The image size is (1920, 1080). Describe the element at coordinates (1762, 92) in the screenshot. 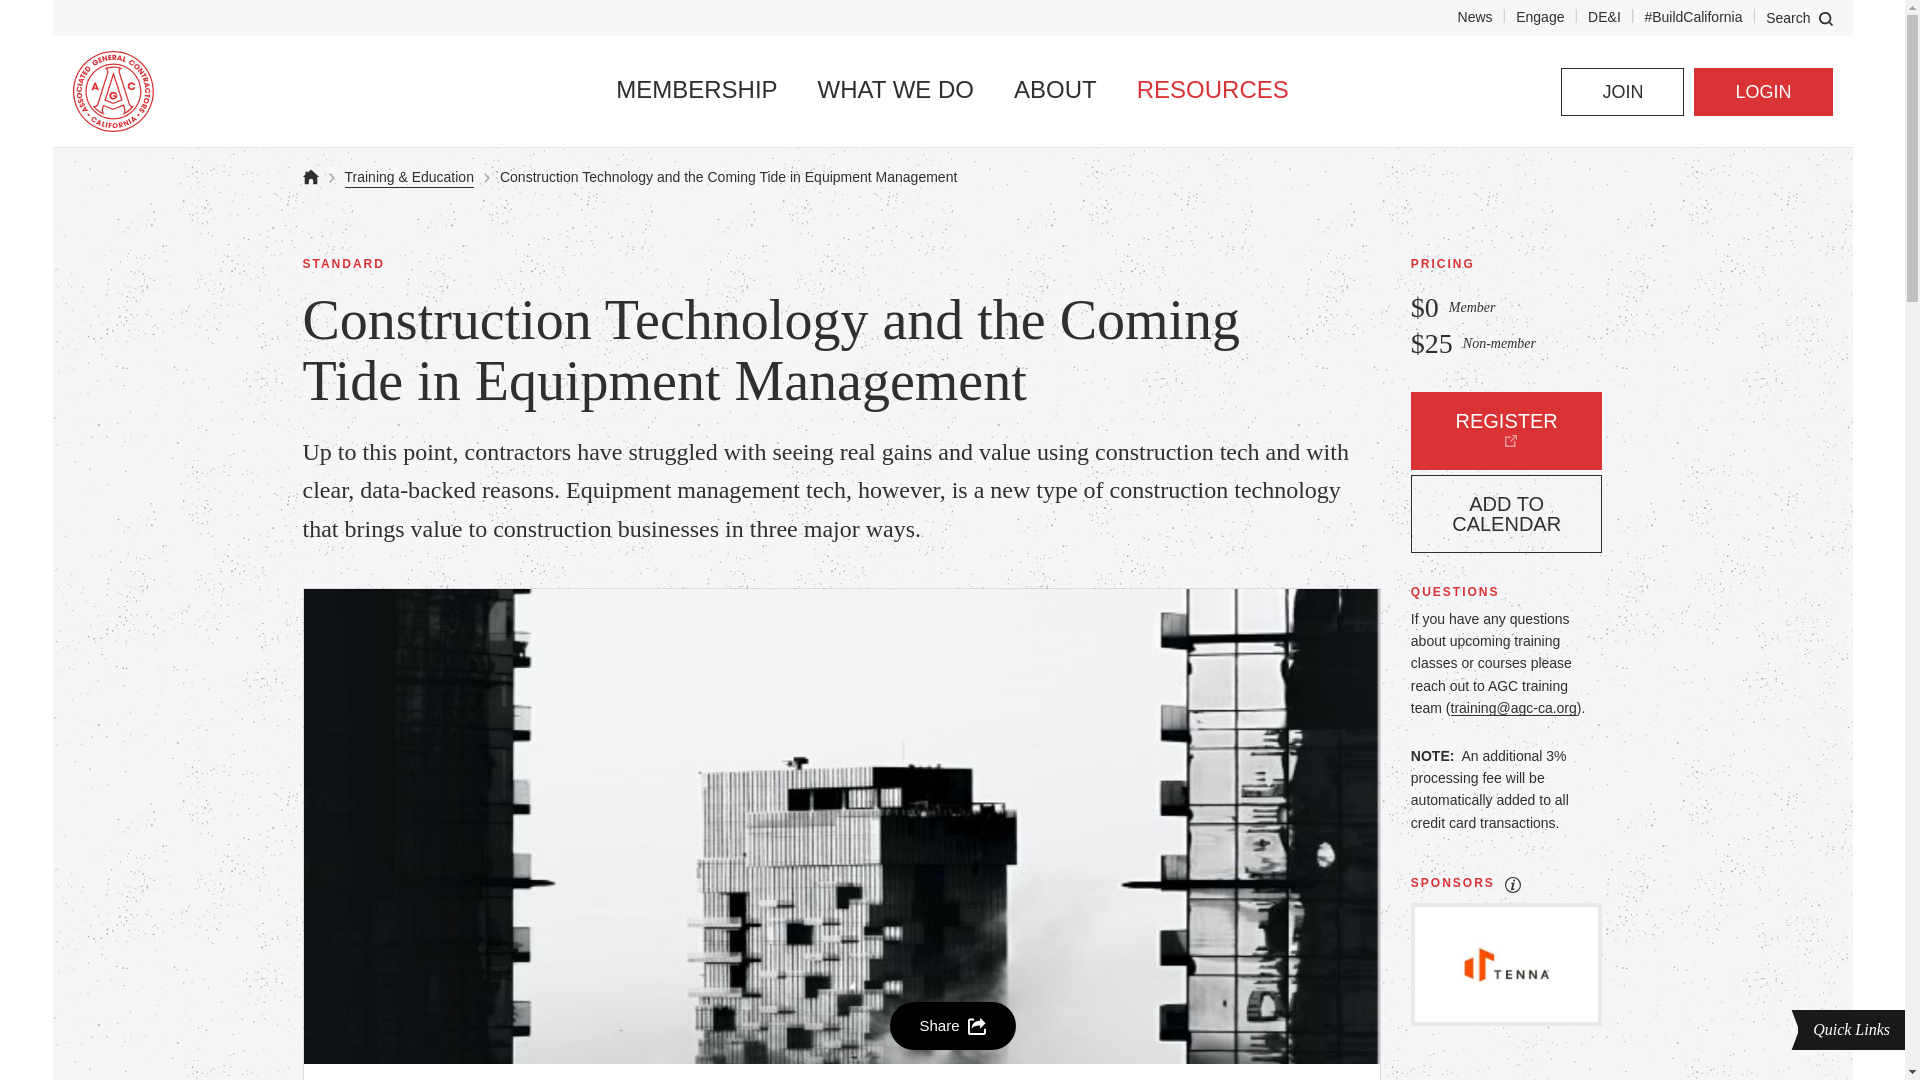

I see `LOGIN` at that location.